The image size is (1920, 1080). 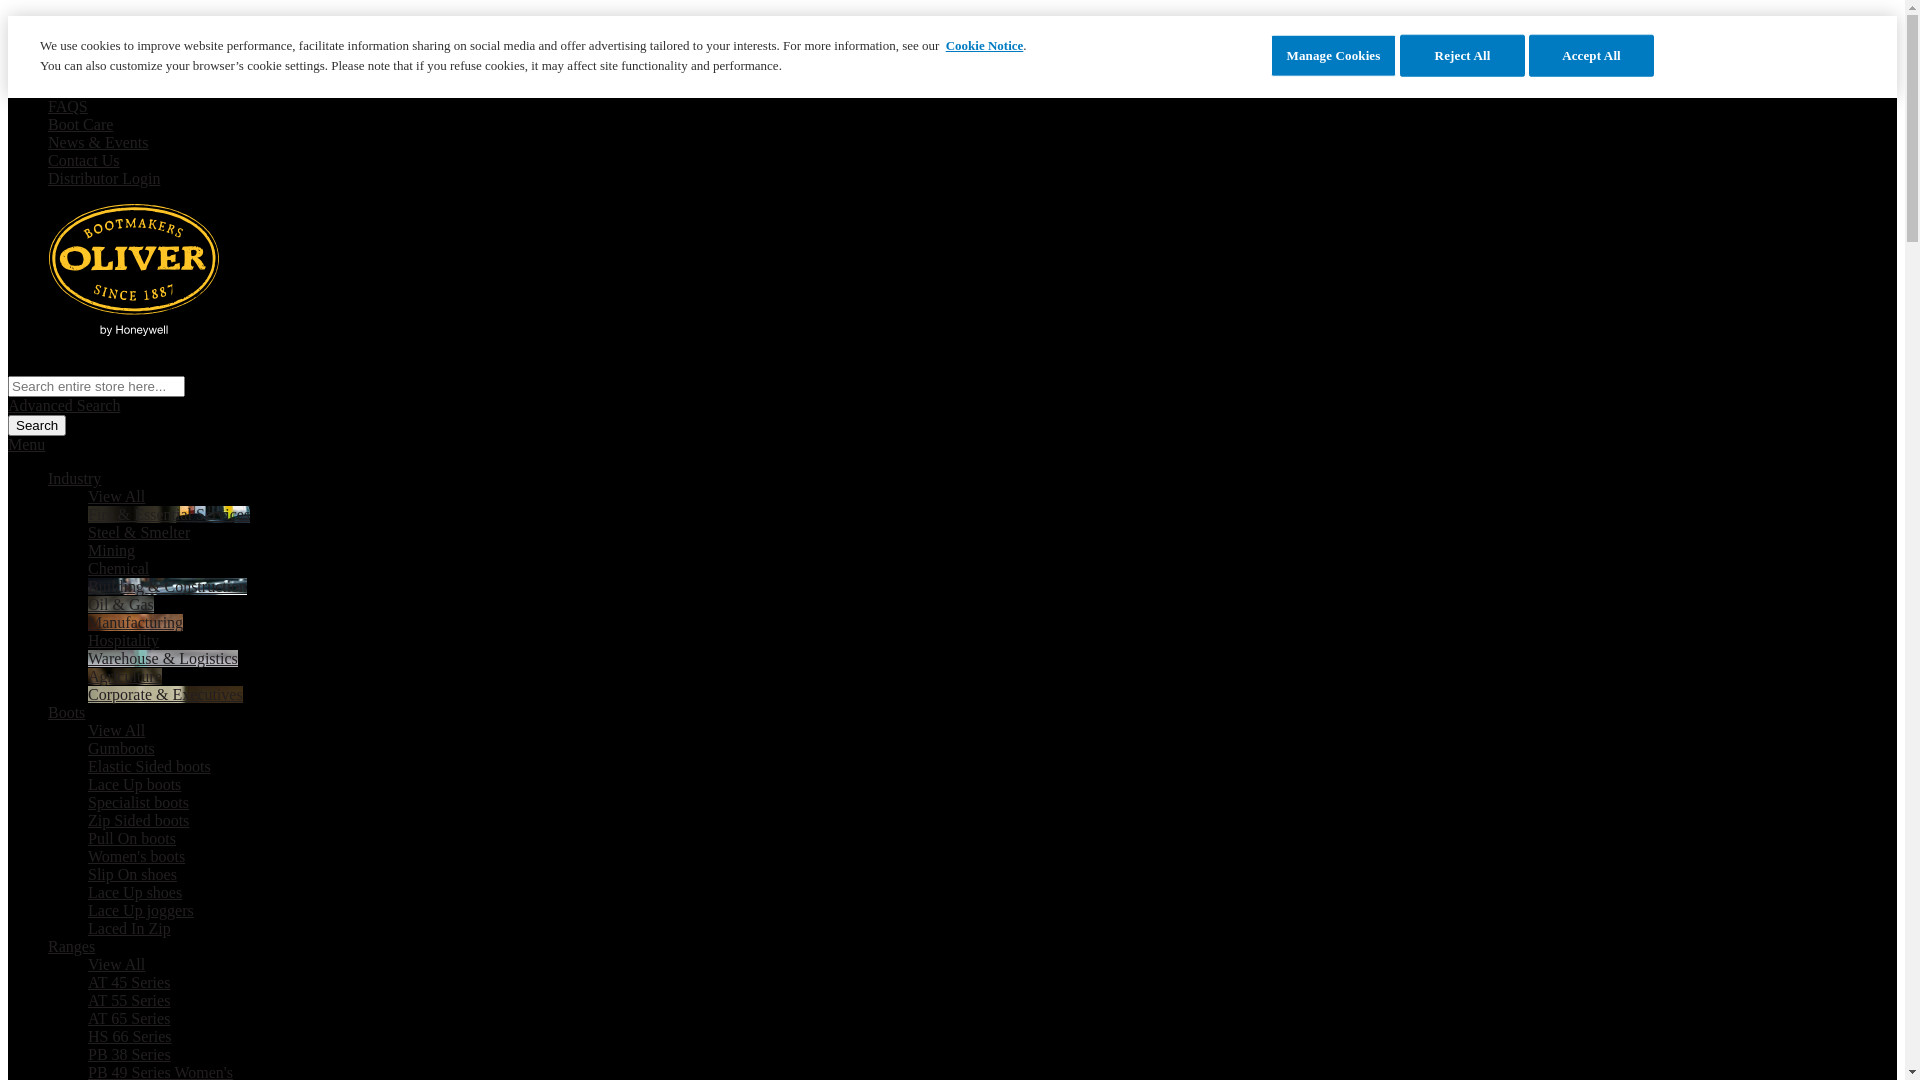 I want to click on View All, so click(x=116, y=964).